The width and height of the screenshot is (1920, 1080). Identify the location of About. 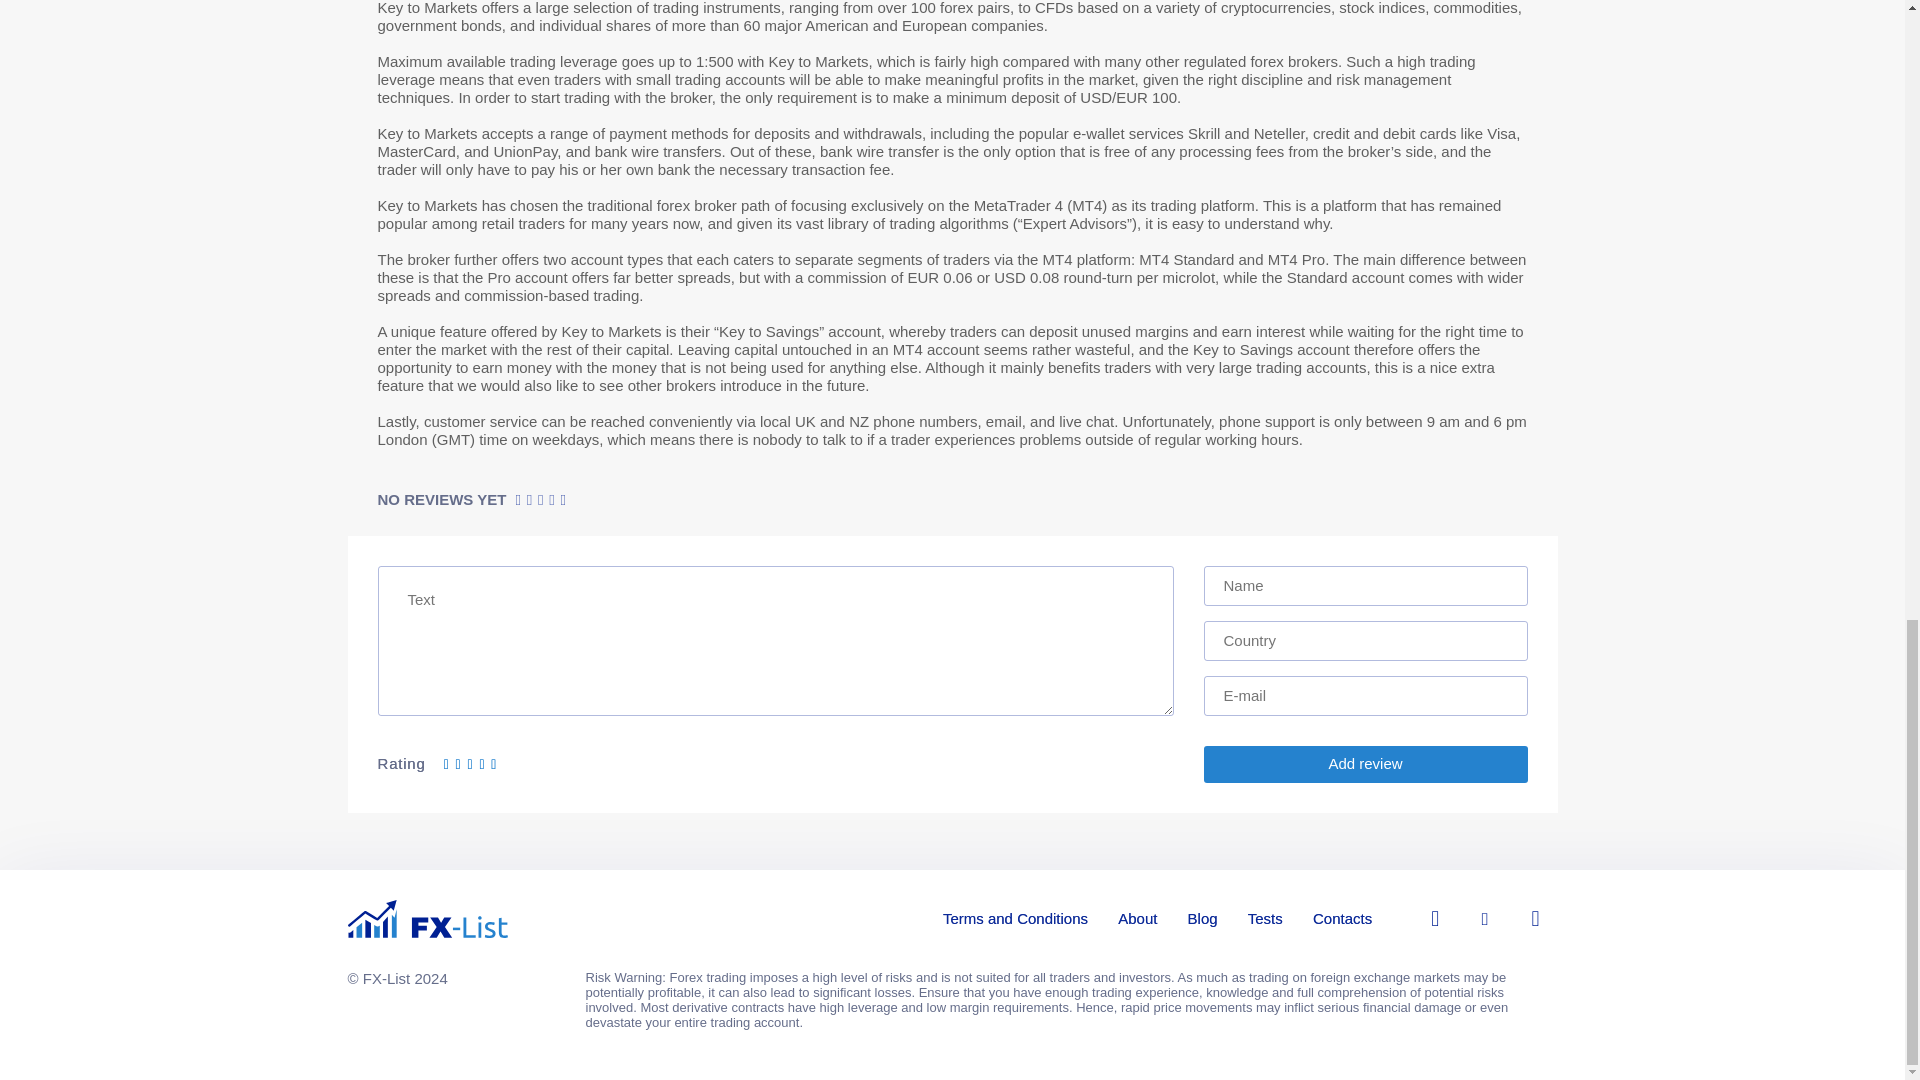
(1137, 917).